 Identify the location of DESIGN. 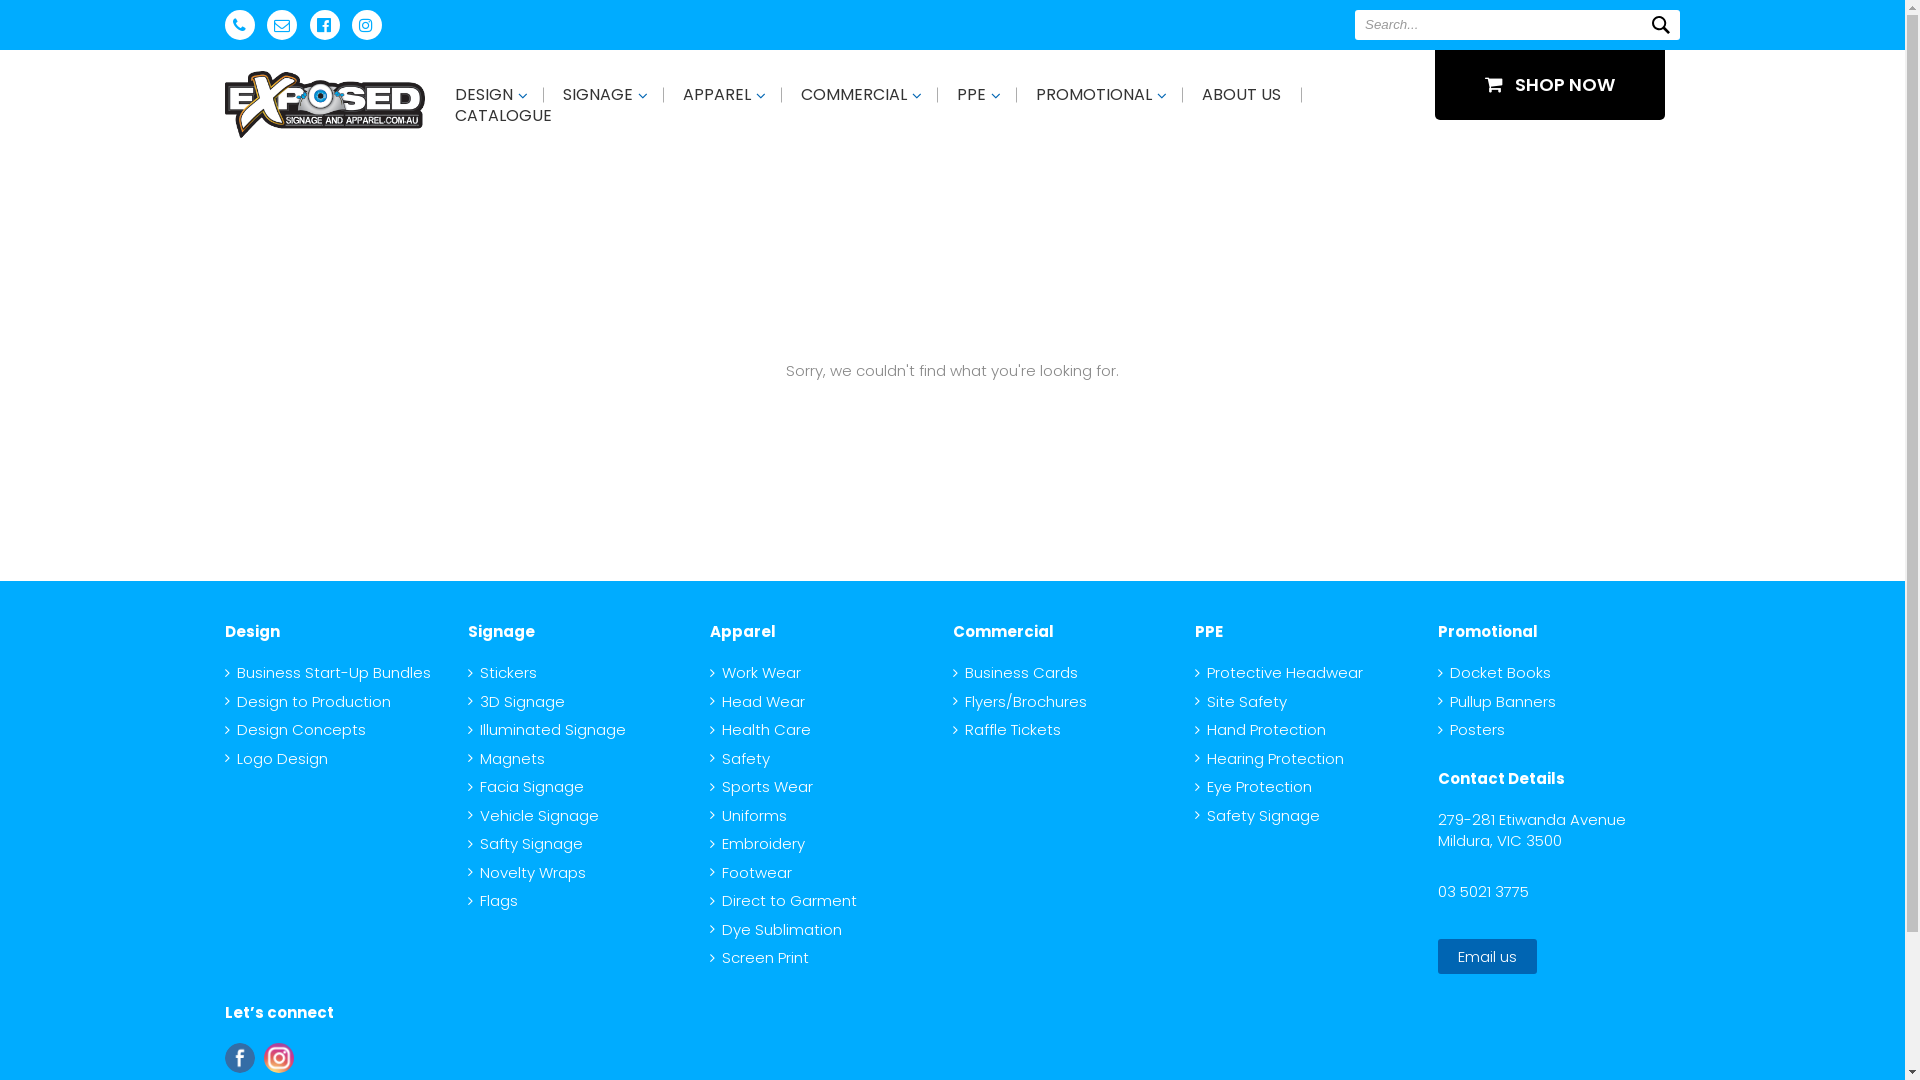
(484, 94).